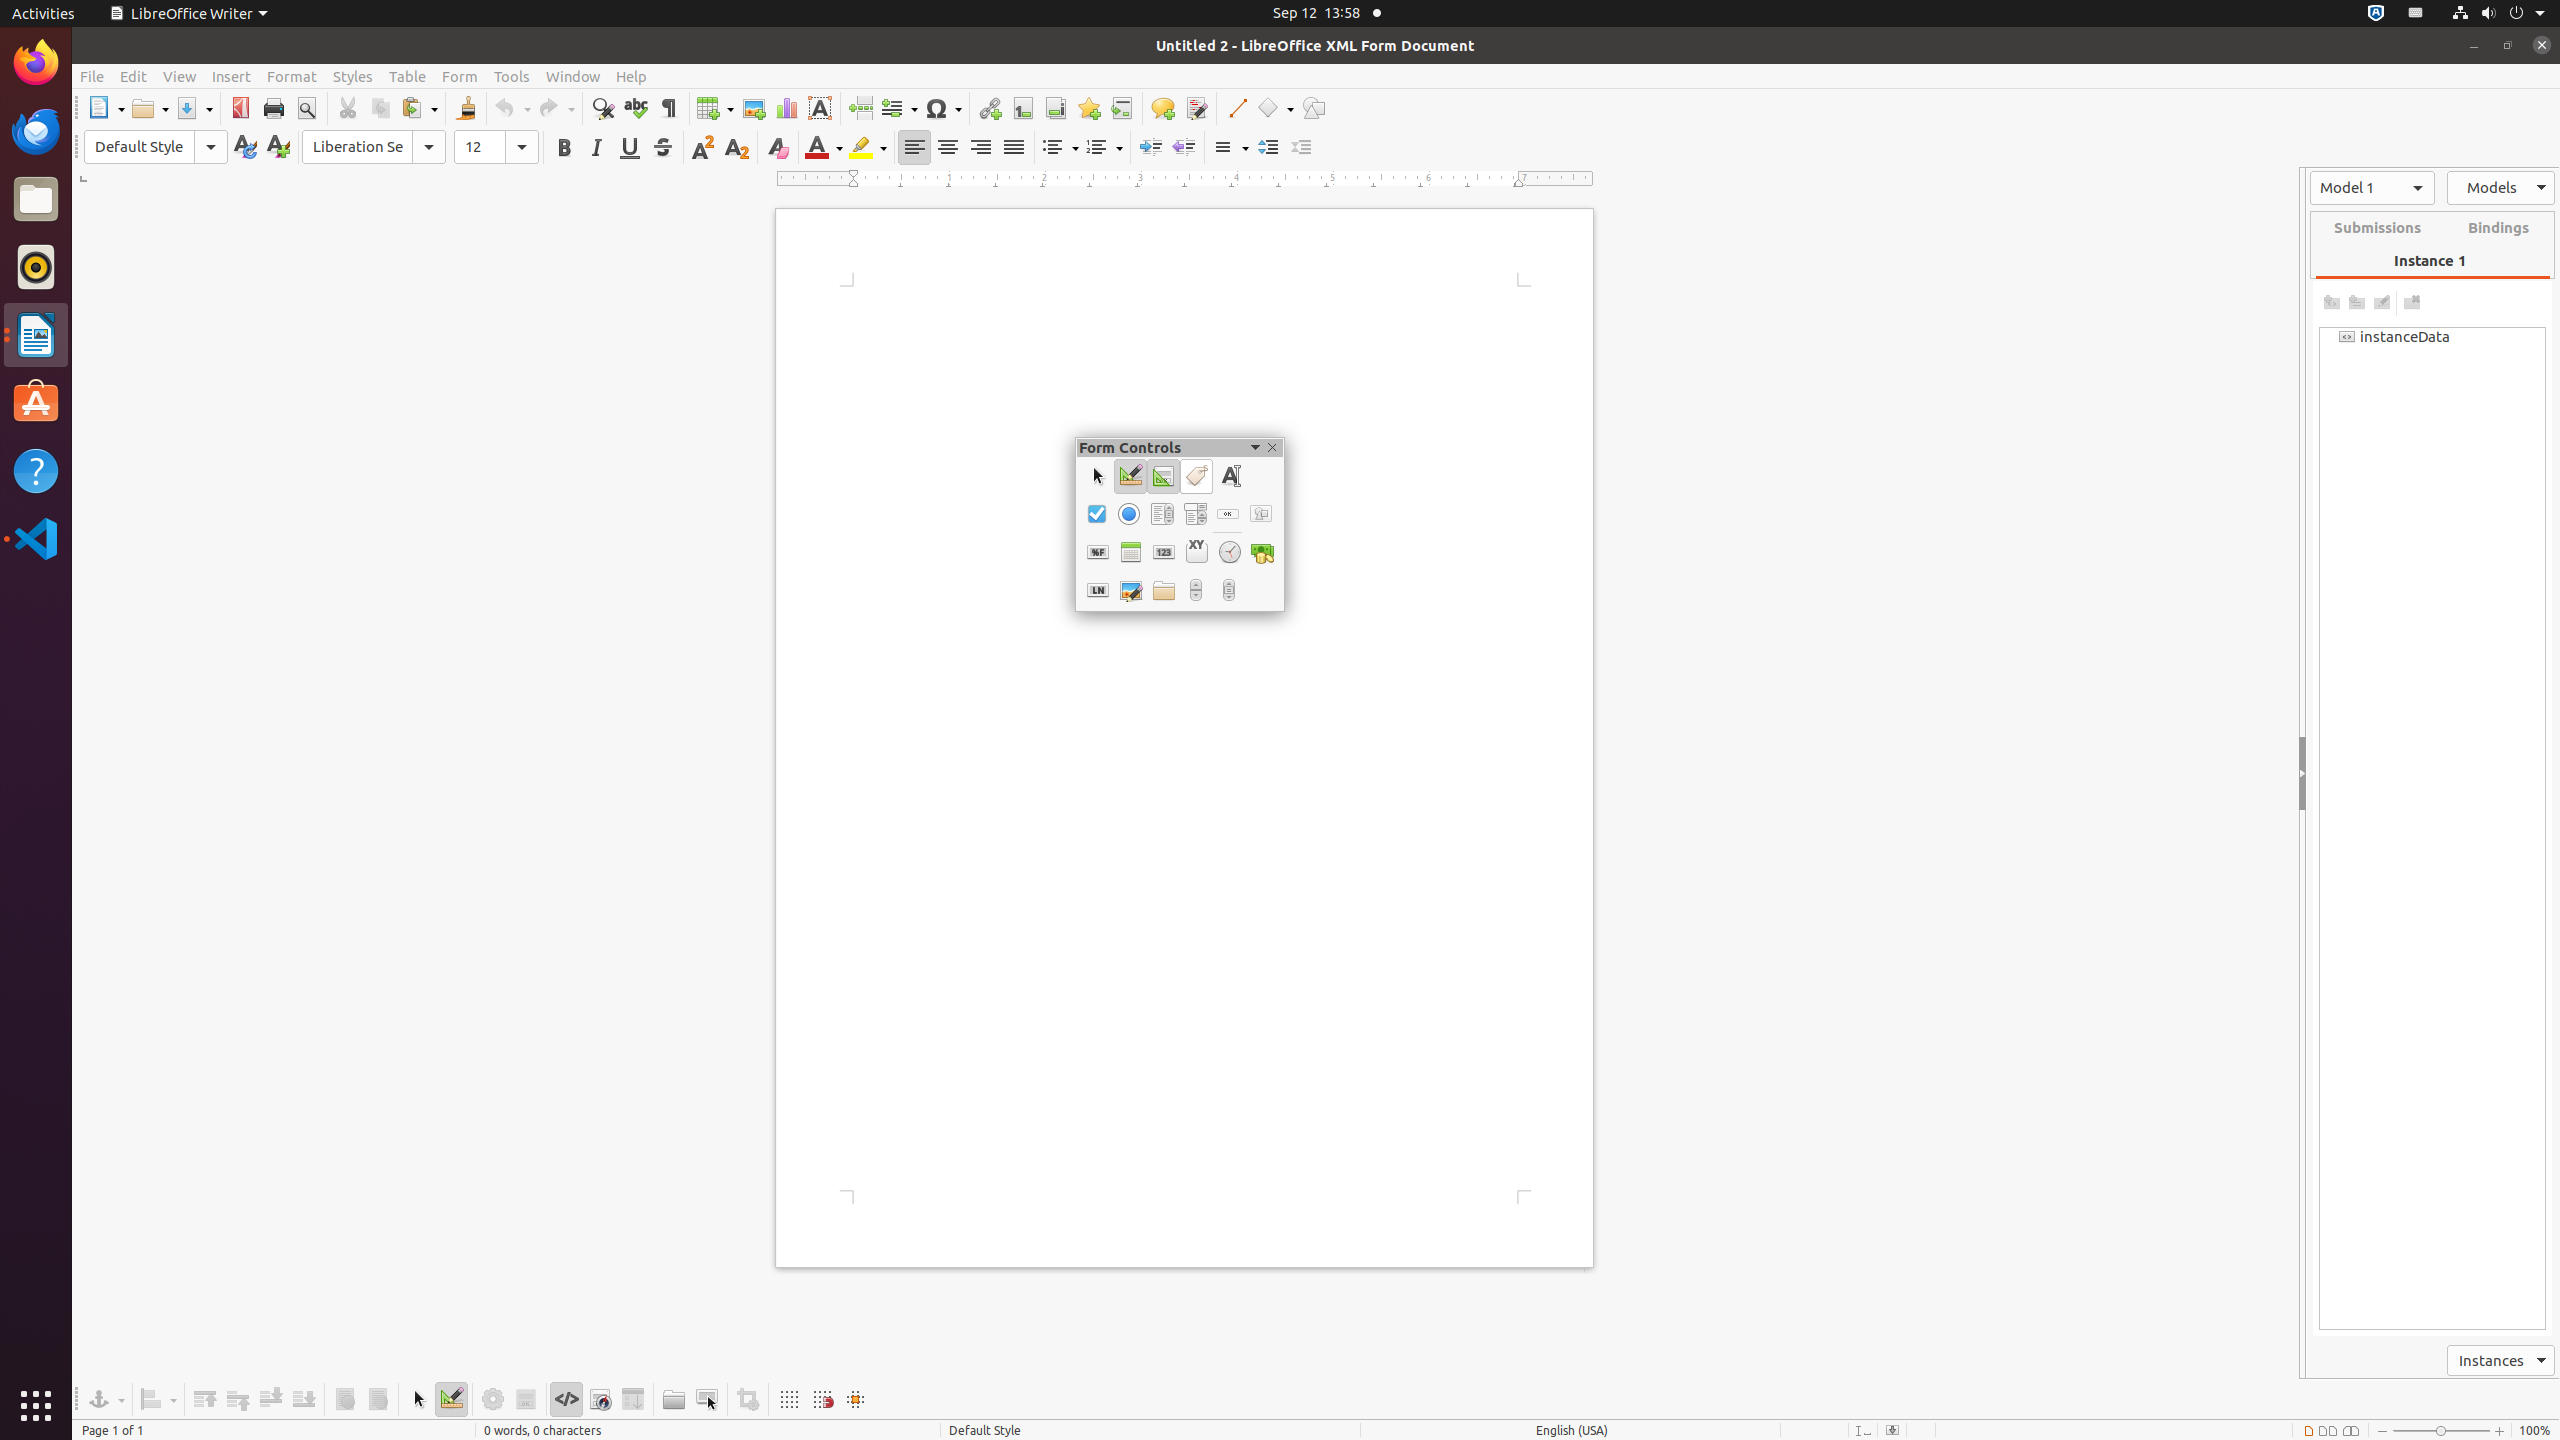 Image resolution: width=2560 pixels, height=1440 pixels. Describe the element at coordinates (1164, 590) in the screenshot. I see `File Selection` at that location.